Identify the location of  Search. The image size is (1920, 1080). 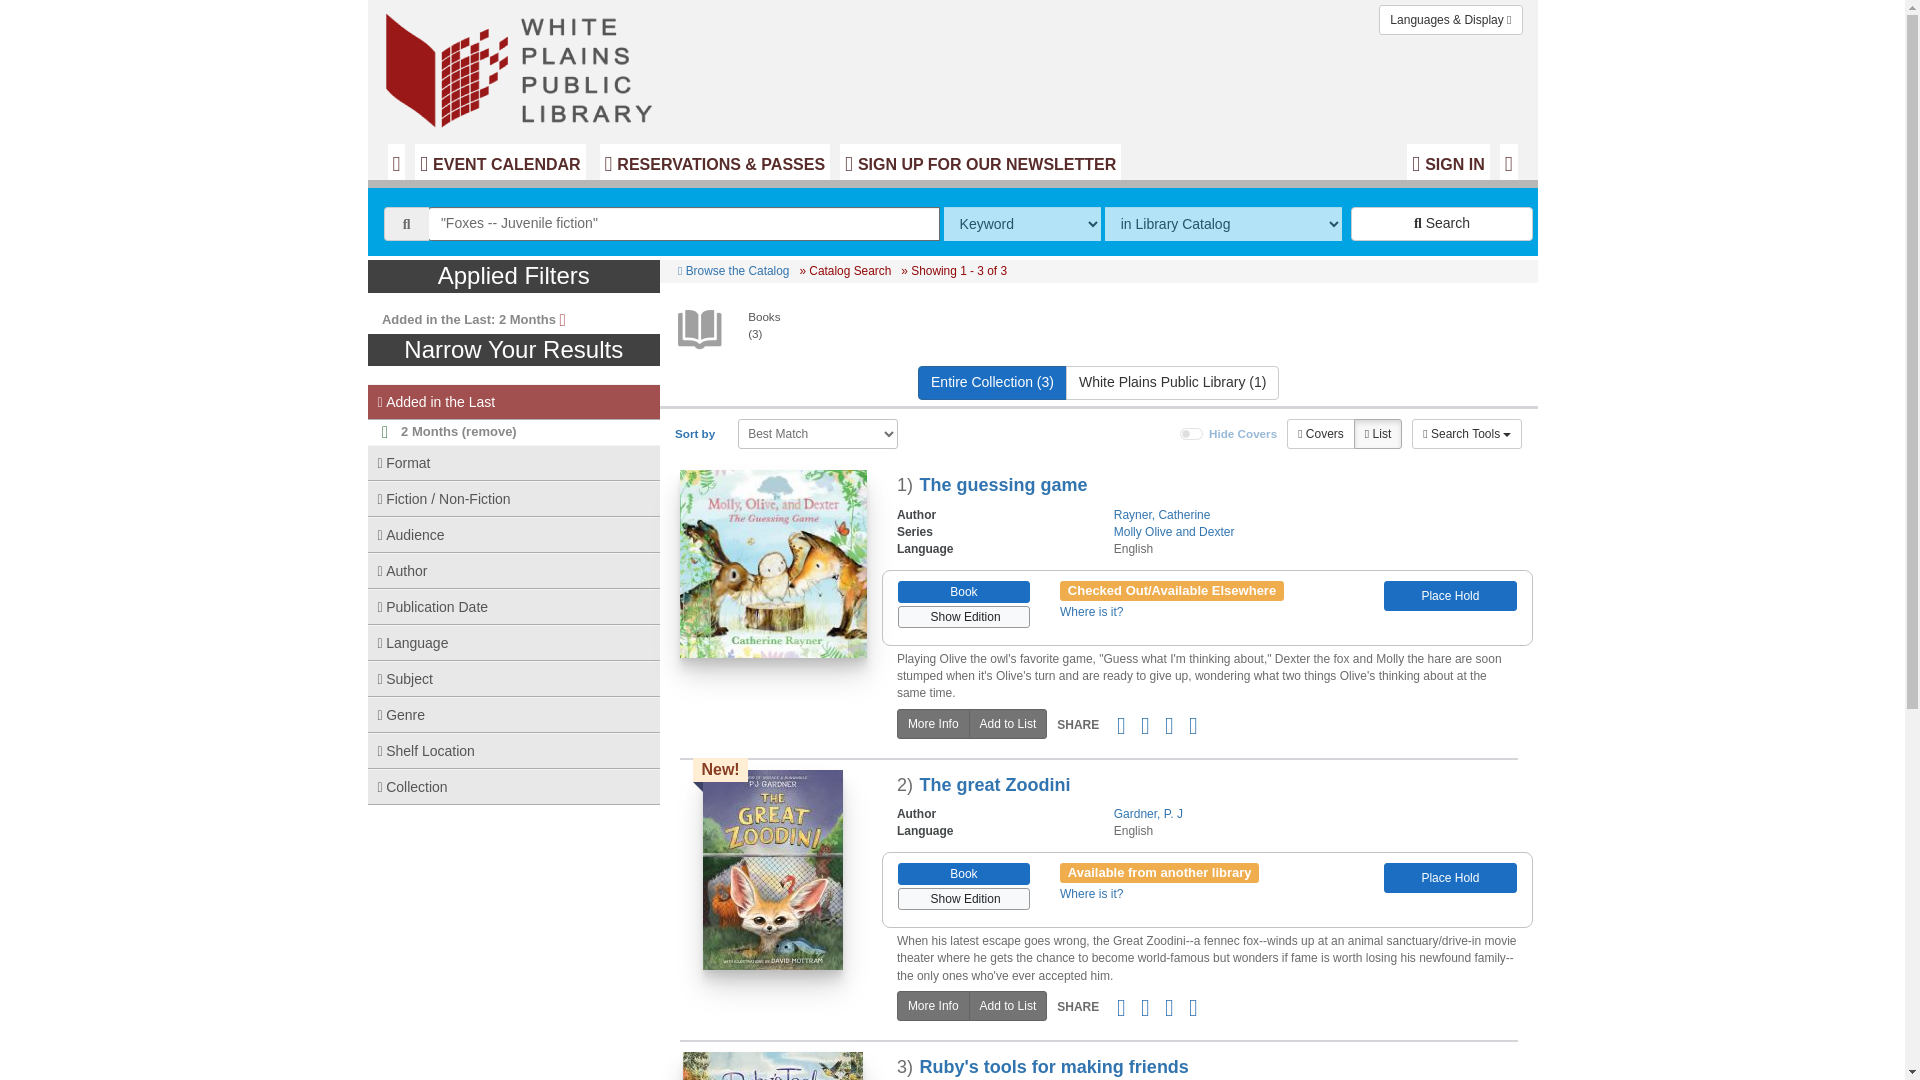
(1442, 224).